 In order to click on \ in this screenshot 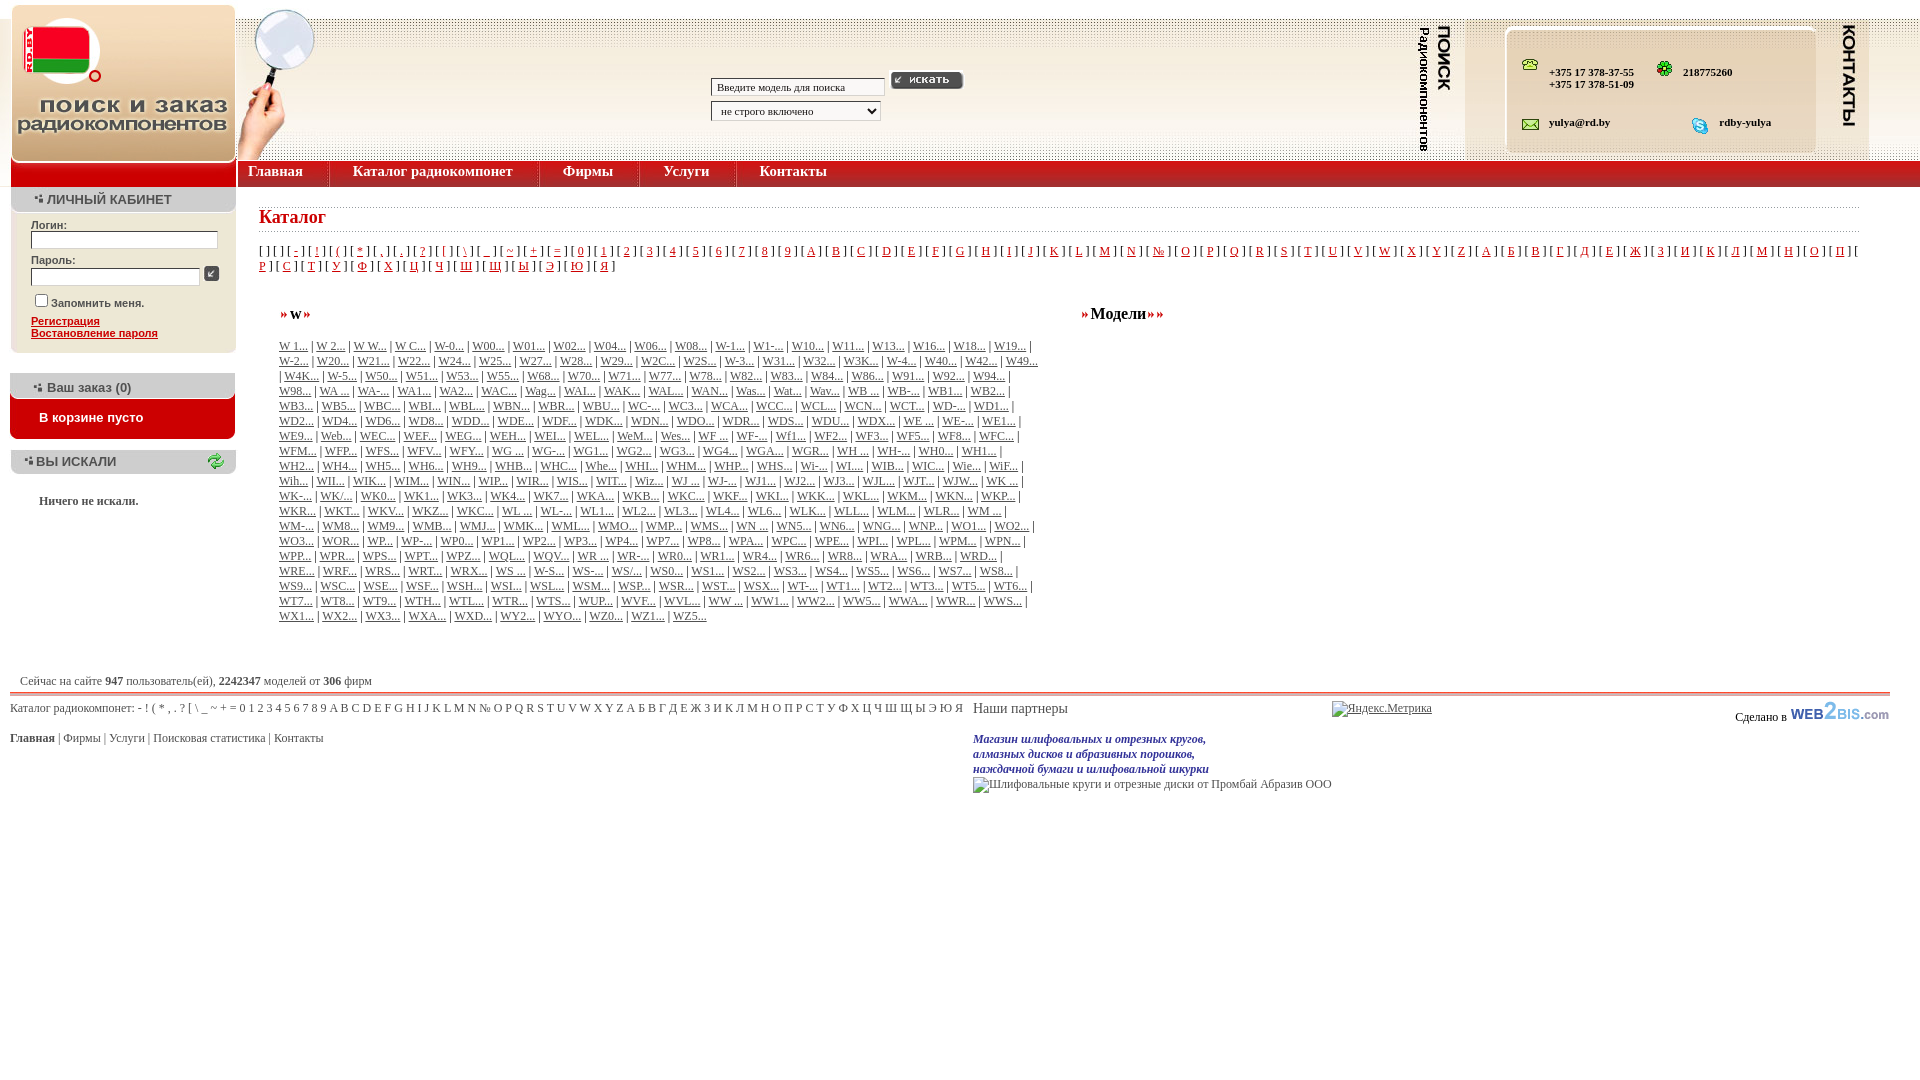, I will do `click(196, 708)`.